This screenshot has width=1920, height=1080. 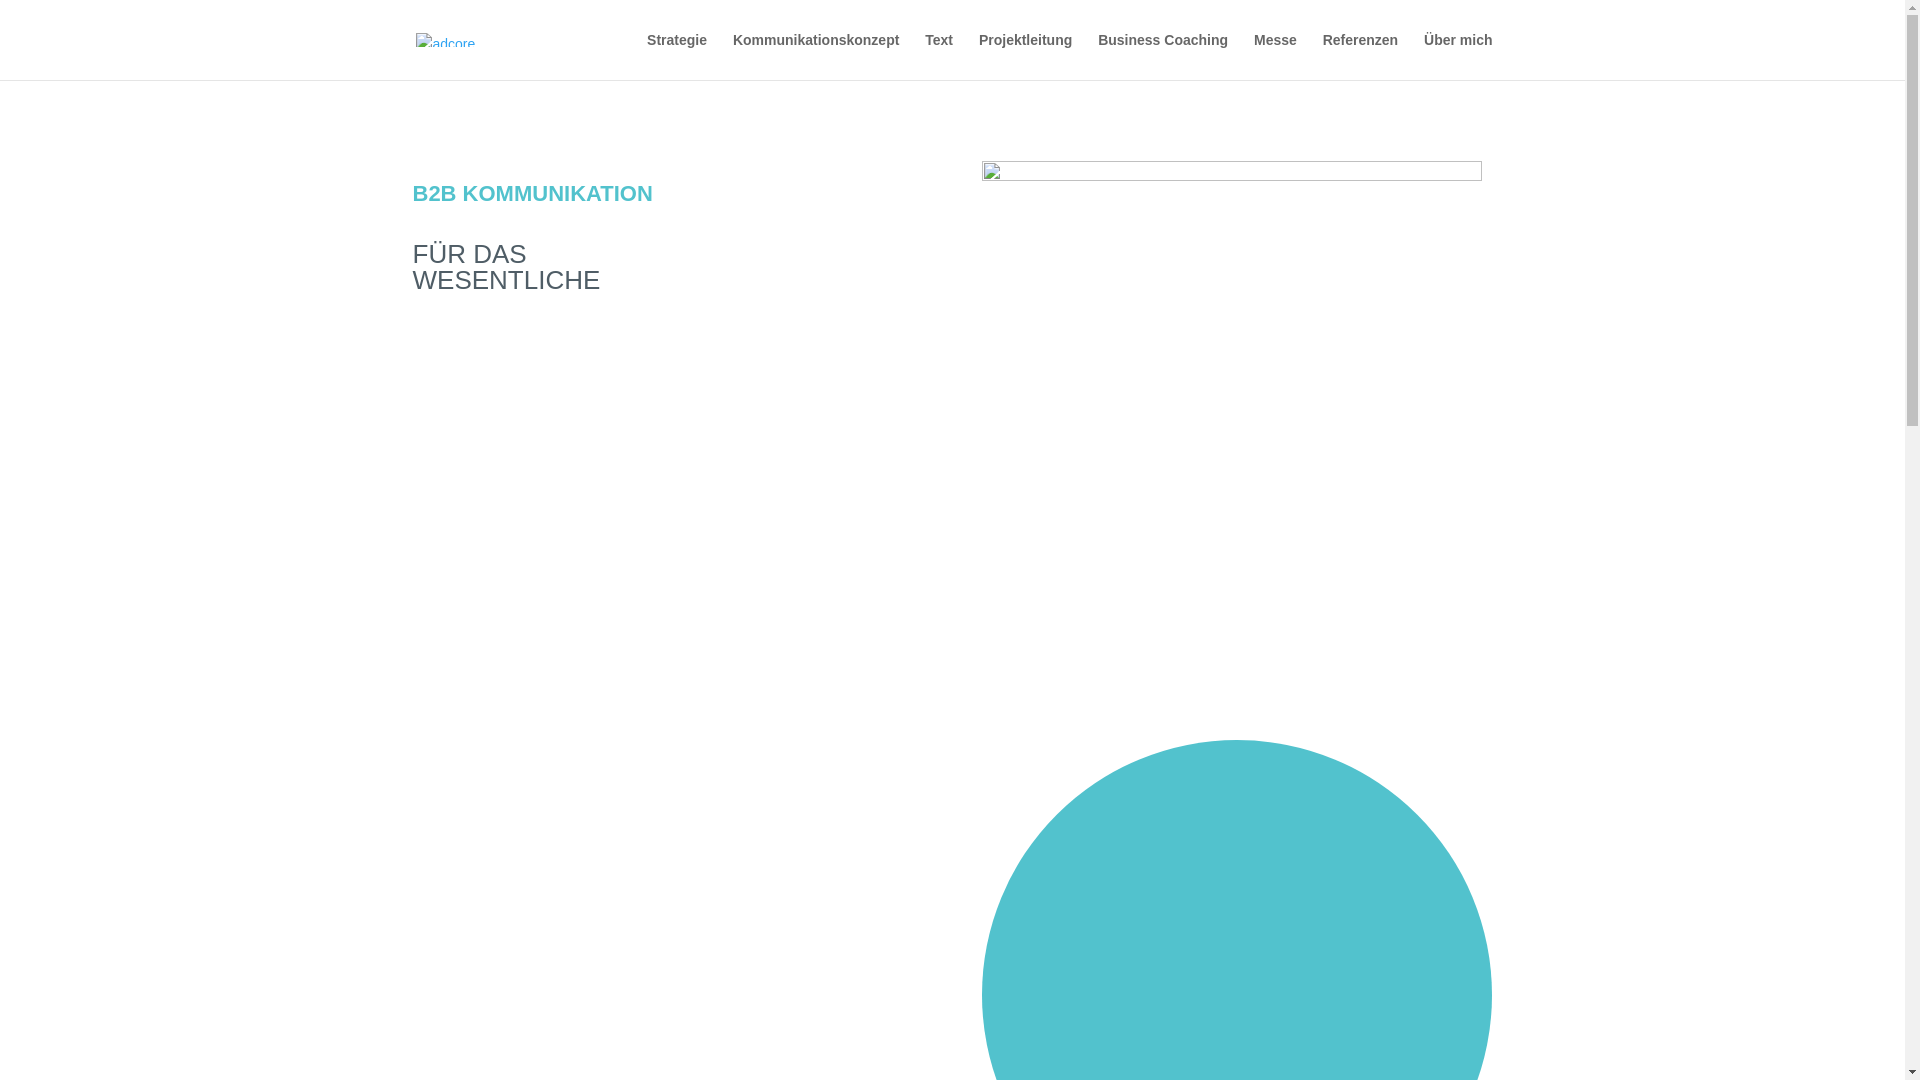 I want to click on Business Coaching, so click(x=1163, y=56).